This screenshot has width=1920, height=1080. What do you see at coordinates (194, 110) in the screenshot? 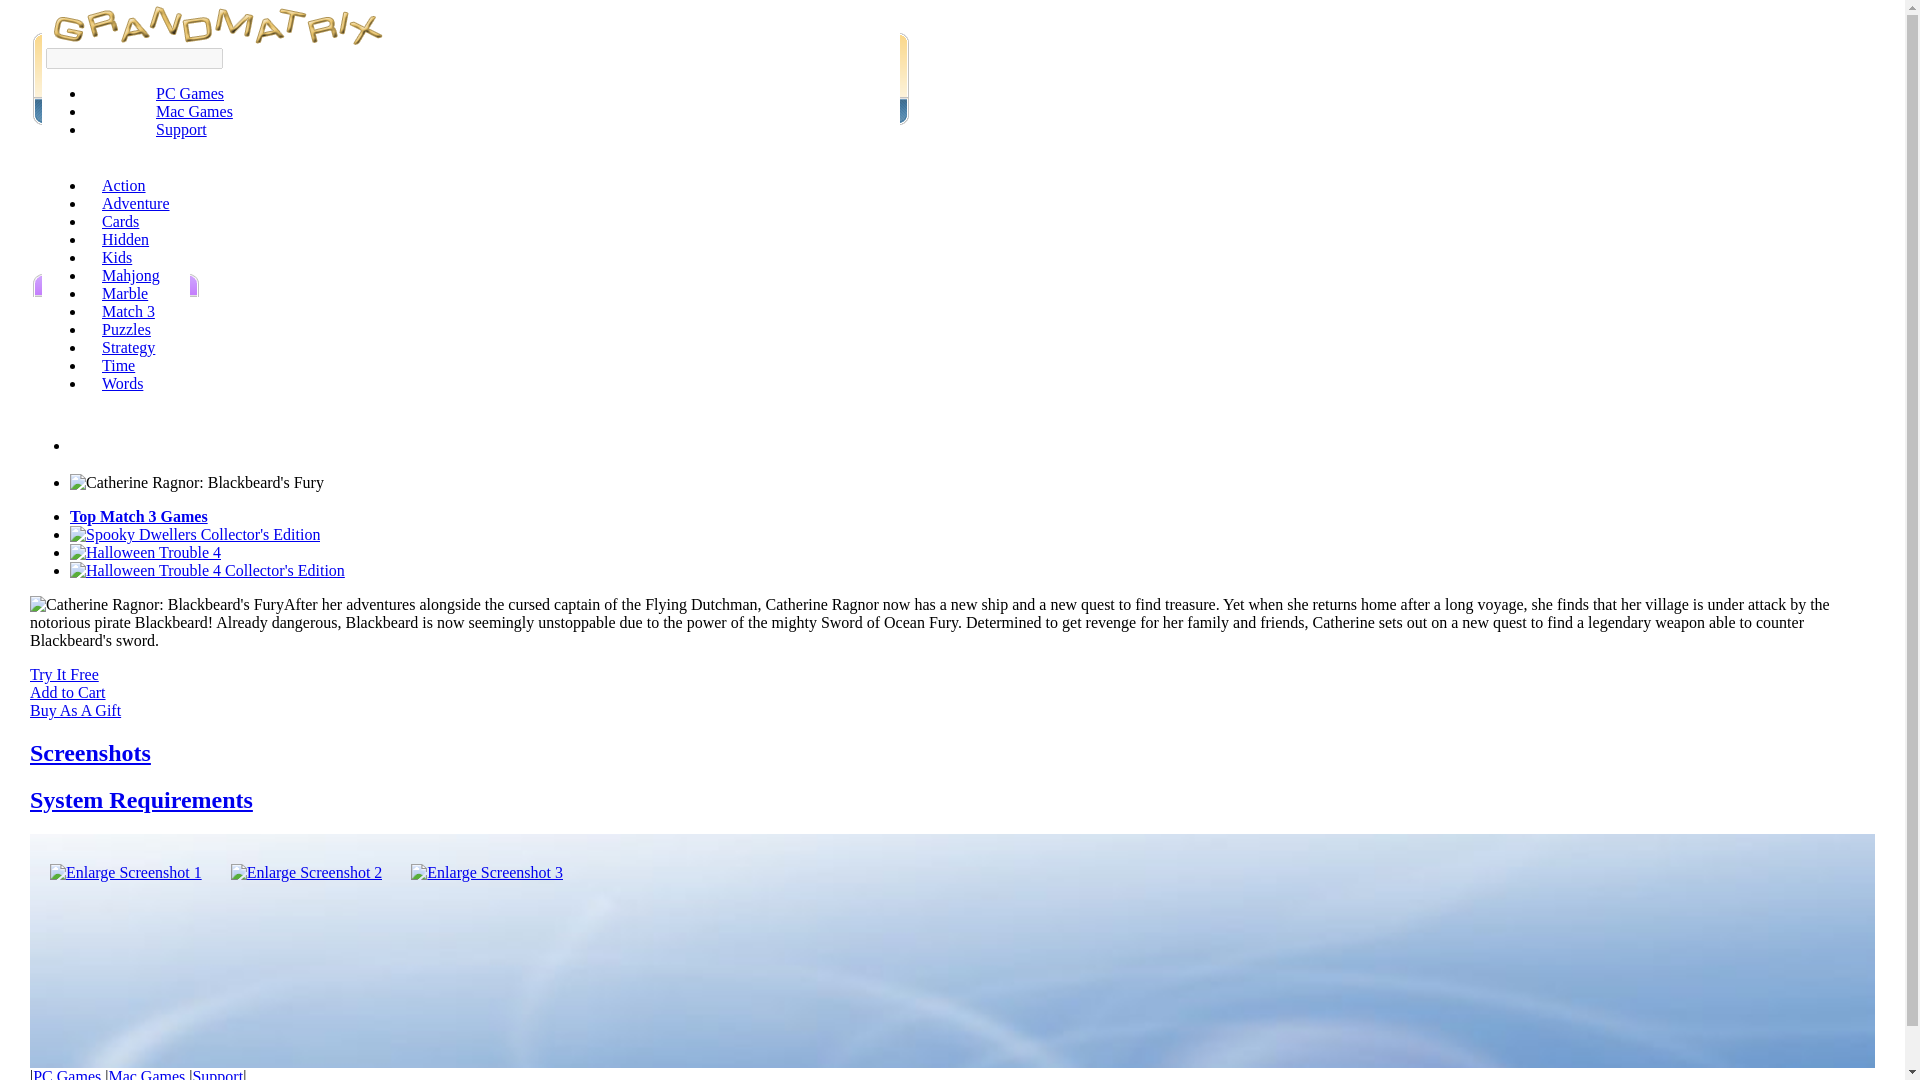
I see `Mac Games` at bounding box center [194, 110].